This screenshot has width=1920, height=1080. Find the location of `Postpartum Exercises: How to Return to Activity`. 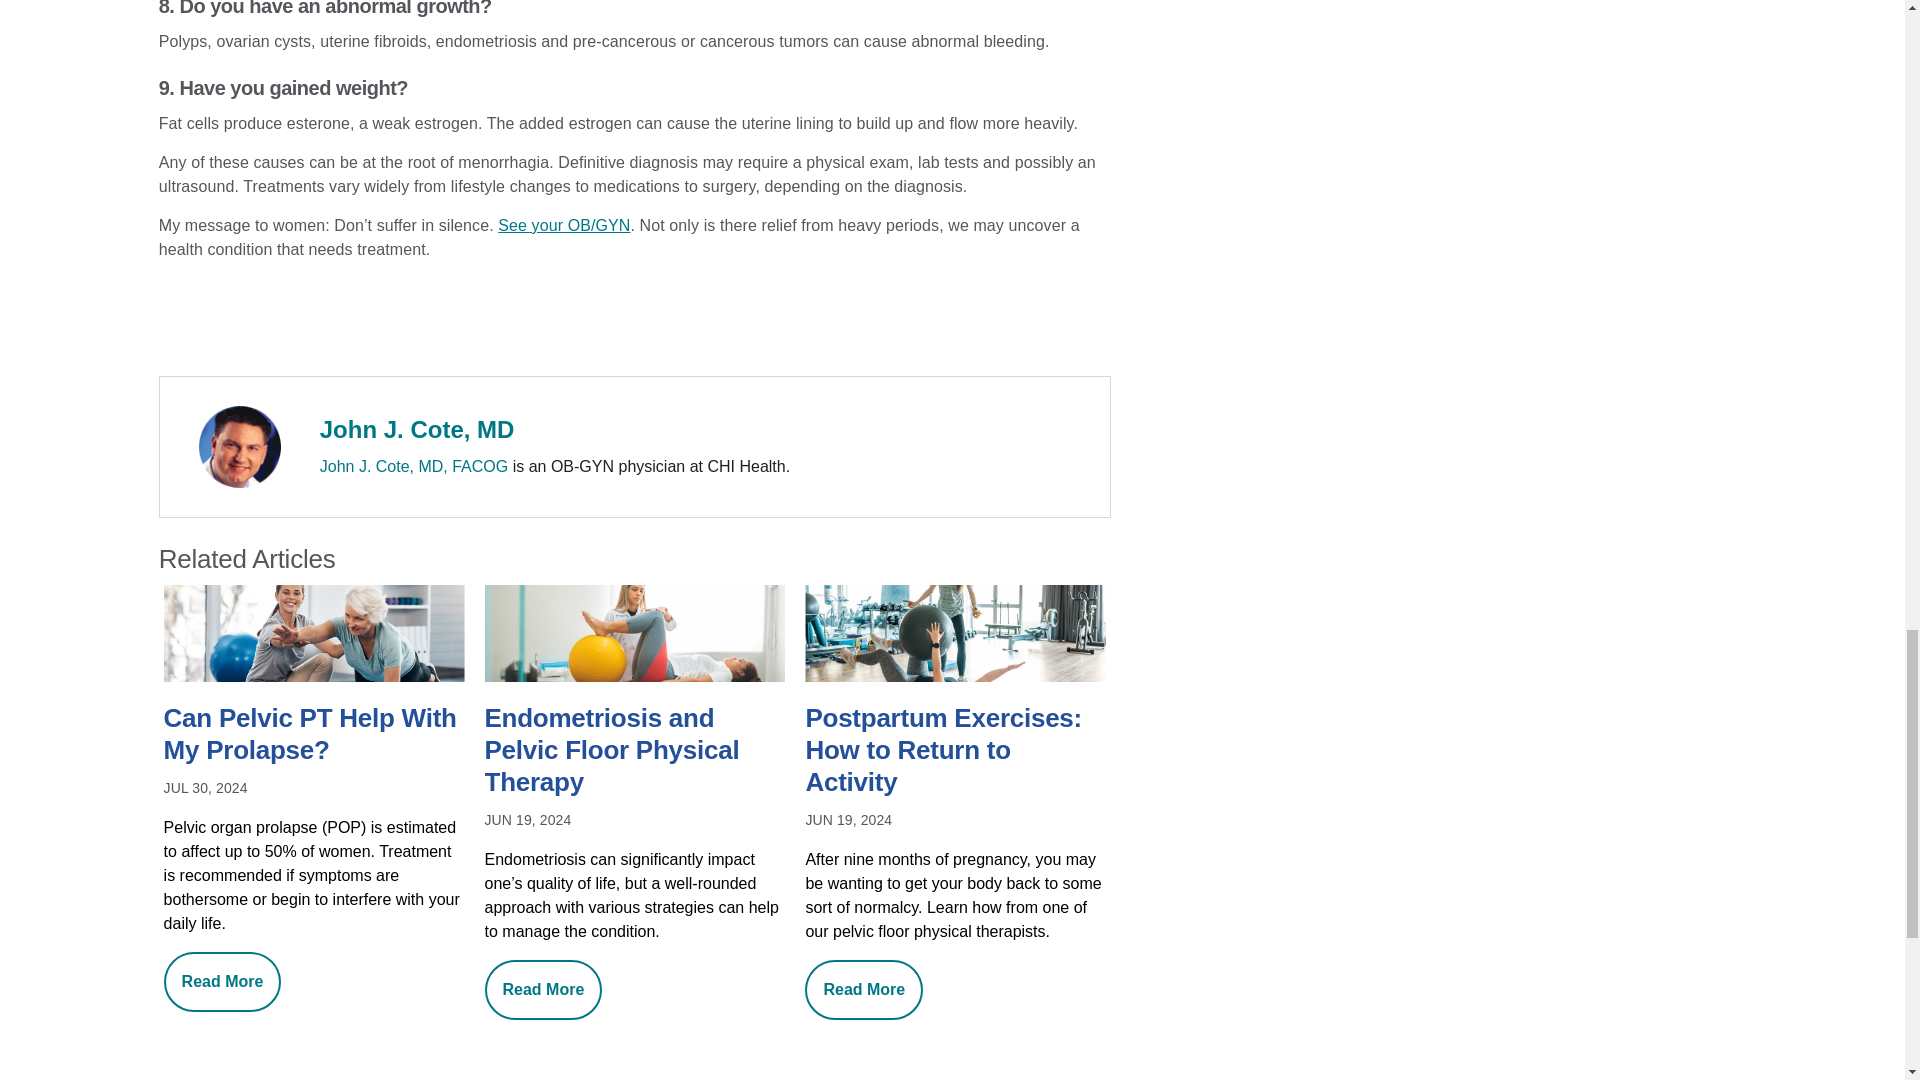

Postpartum Exercises: How to Return to Activity is located at coordinates (954, 752).